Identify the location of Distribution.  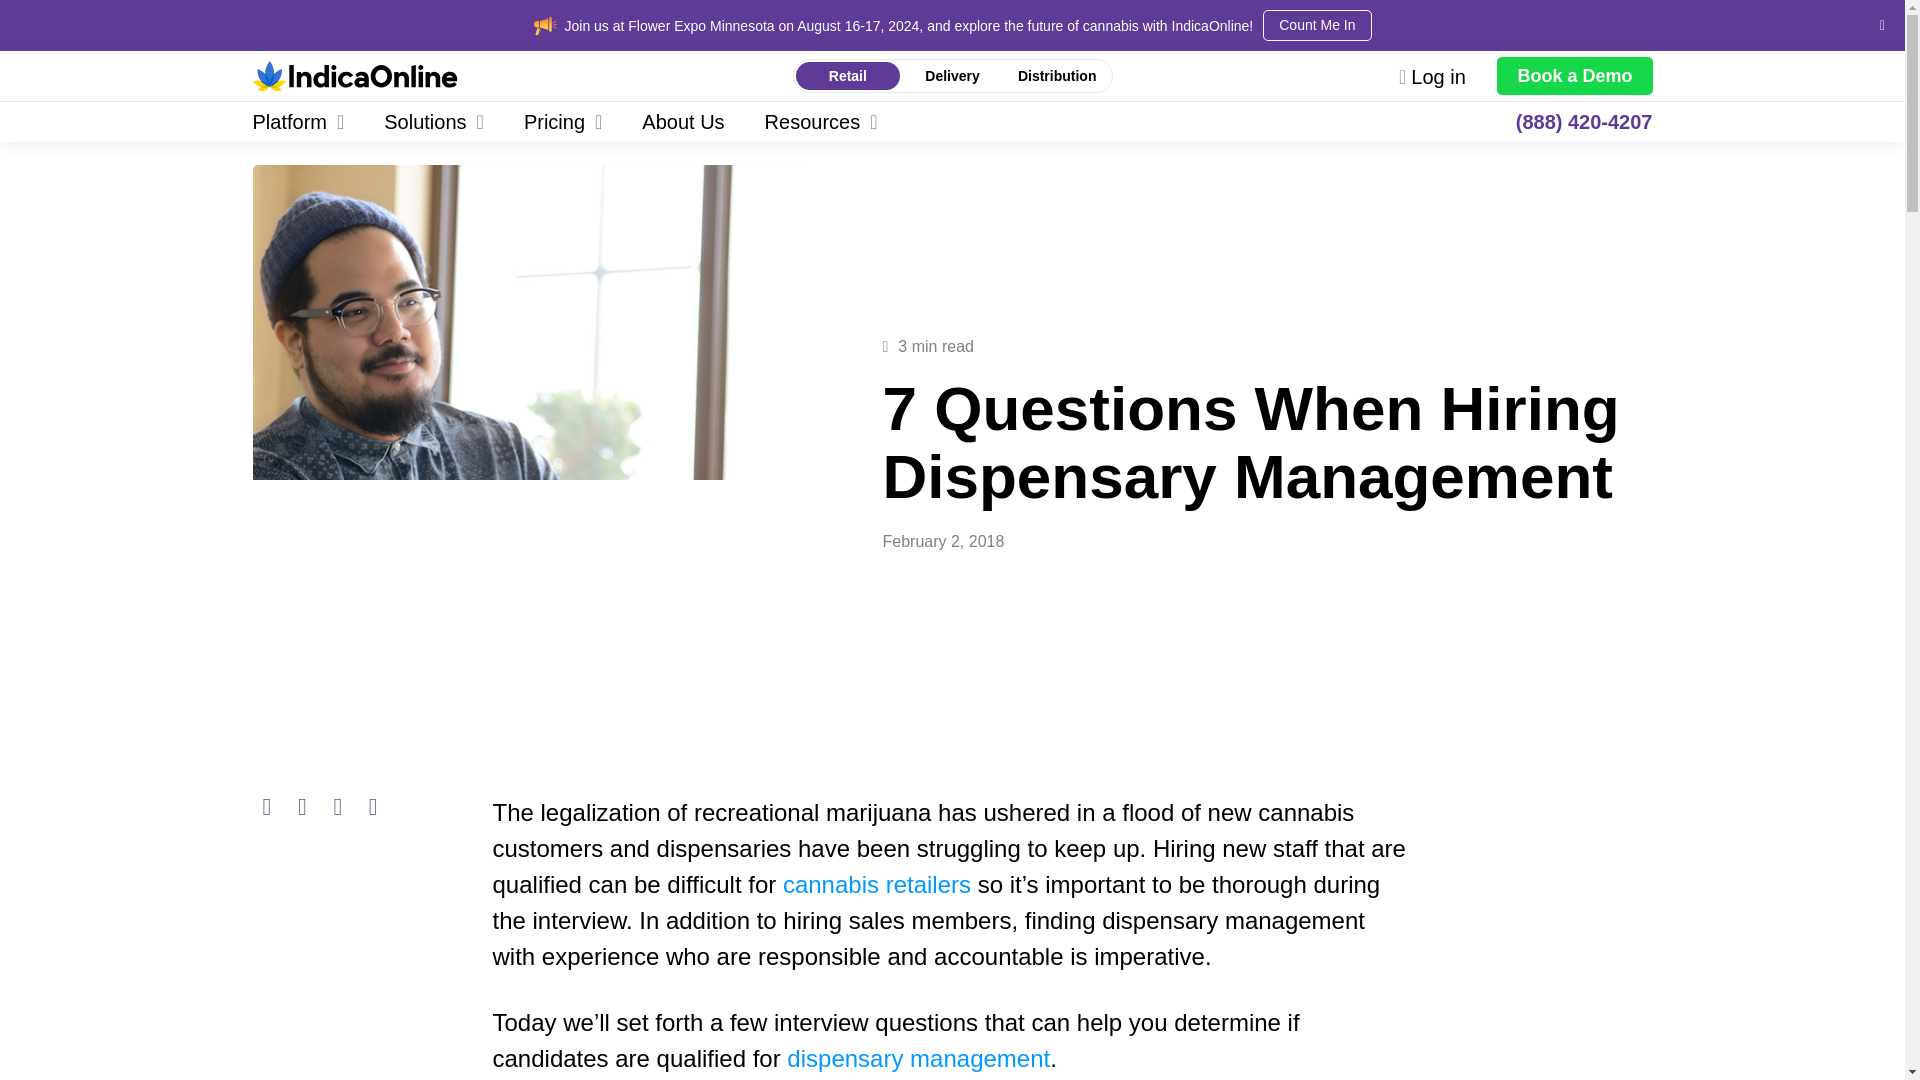
(1056, 76).